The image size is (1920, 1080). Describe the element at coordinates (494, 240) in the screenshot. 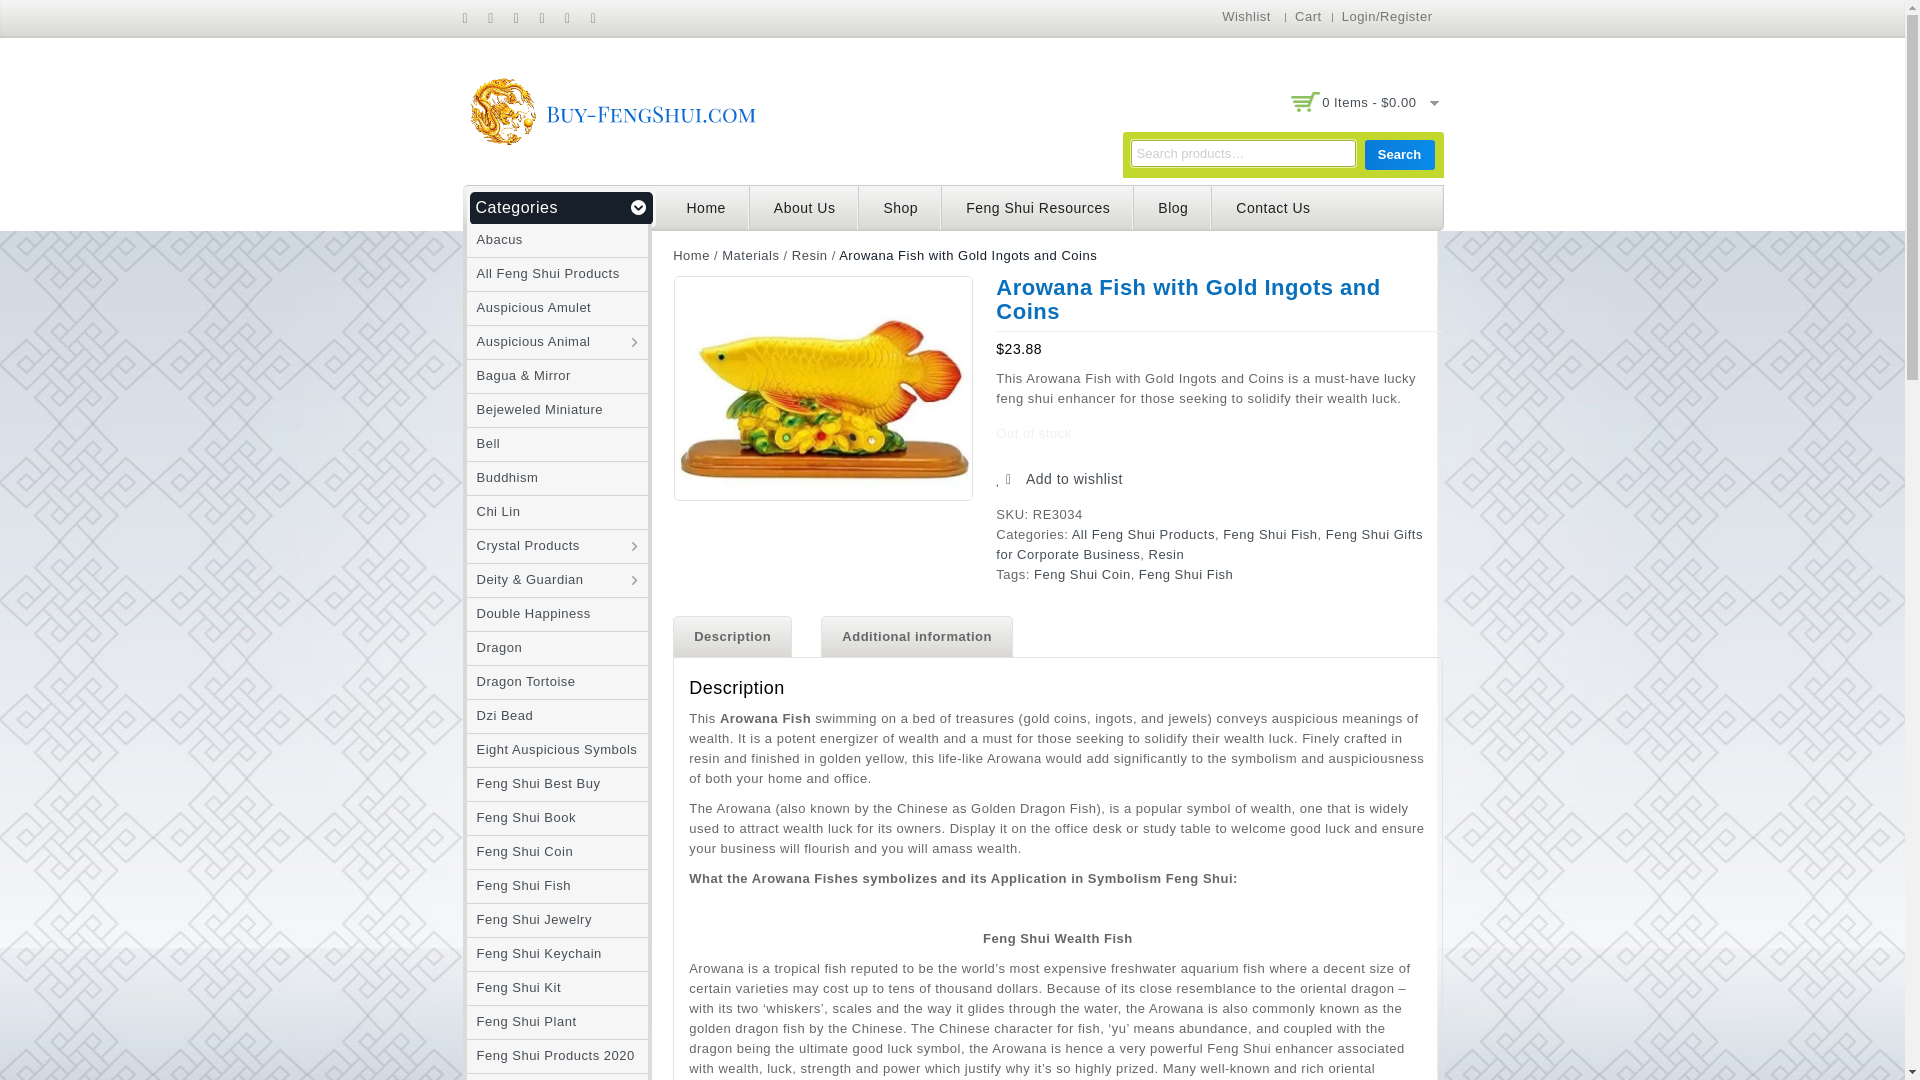

I see `Abacus` at that location.